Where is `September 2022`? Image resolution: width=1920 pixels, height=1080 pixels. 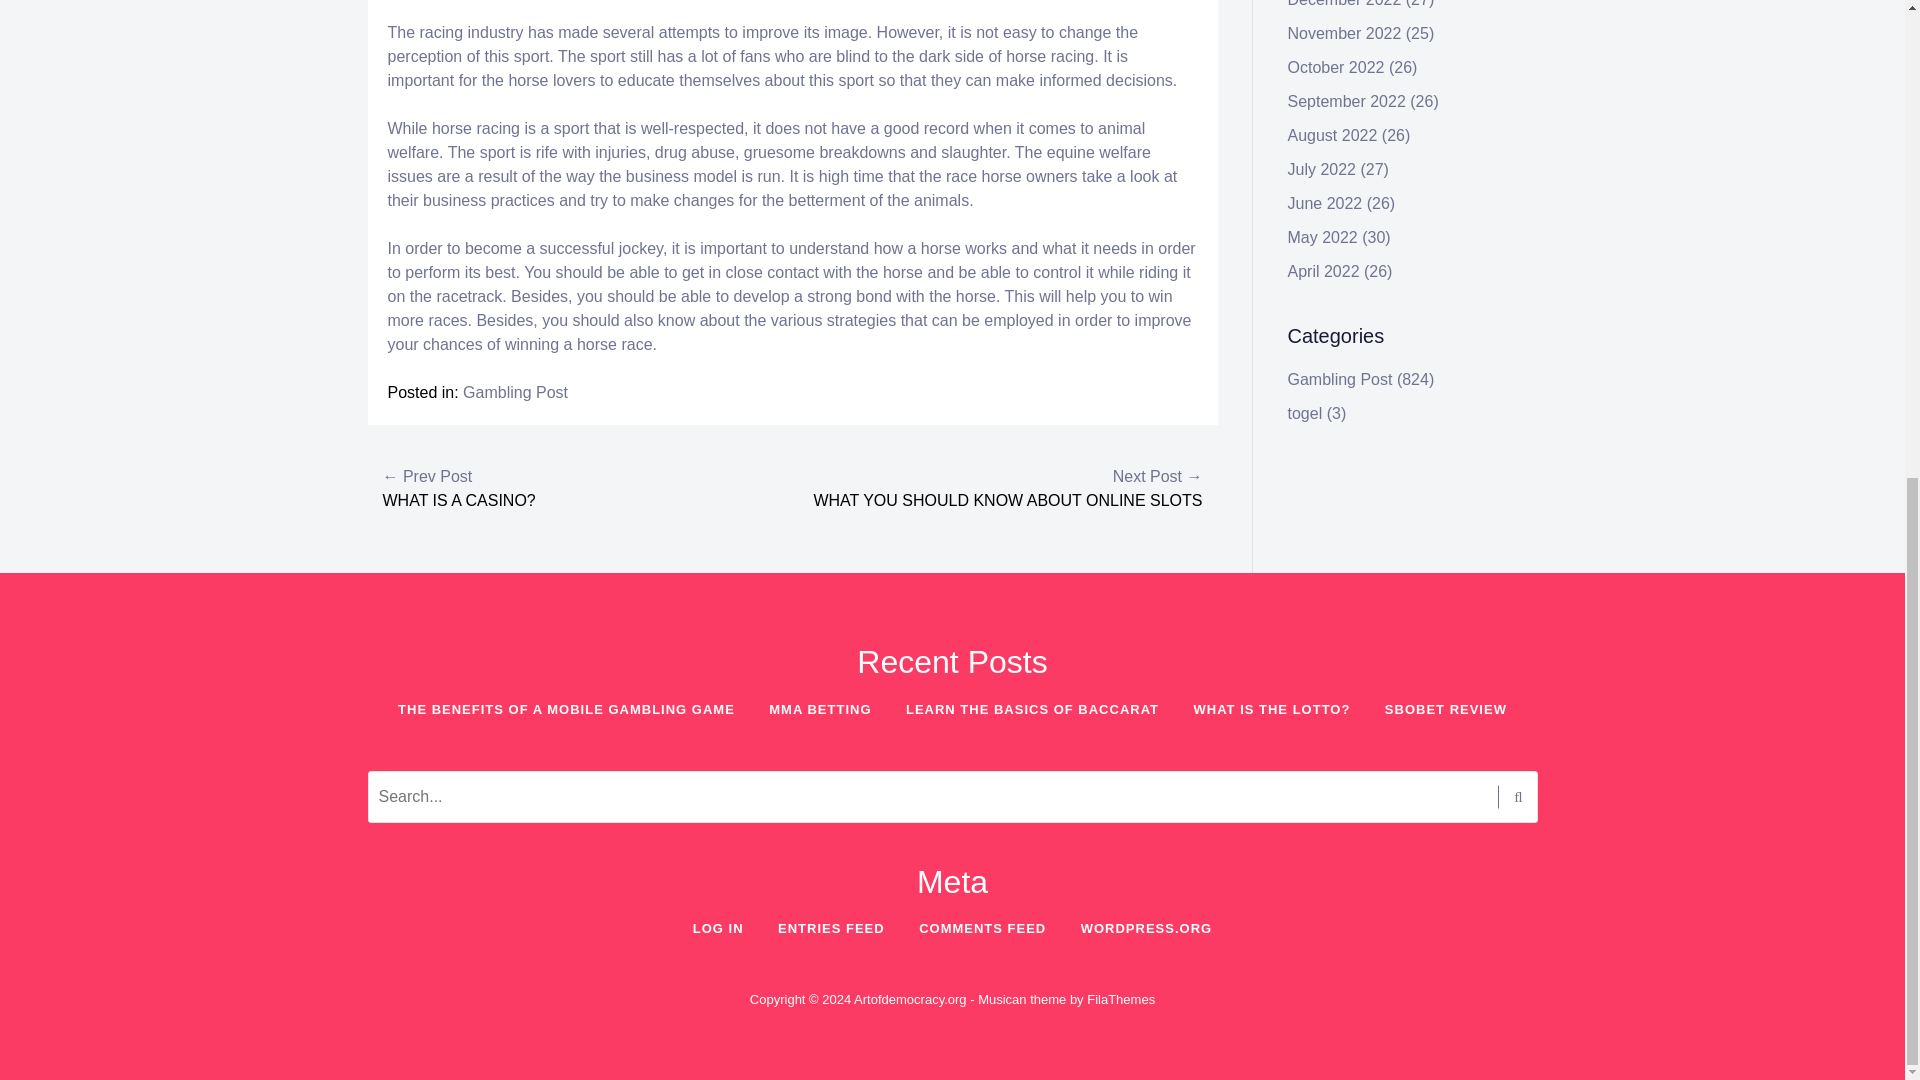 September 2022 is located at coordinates (1346, 101).